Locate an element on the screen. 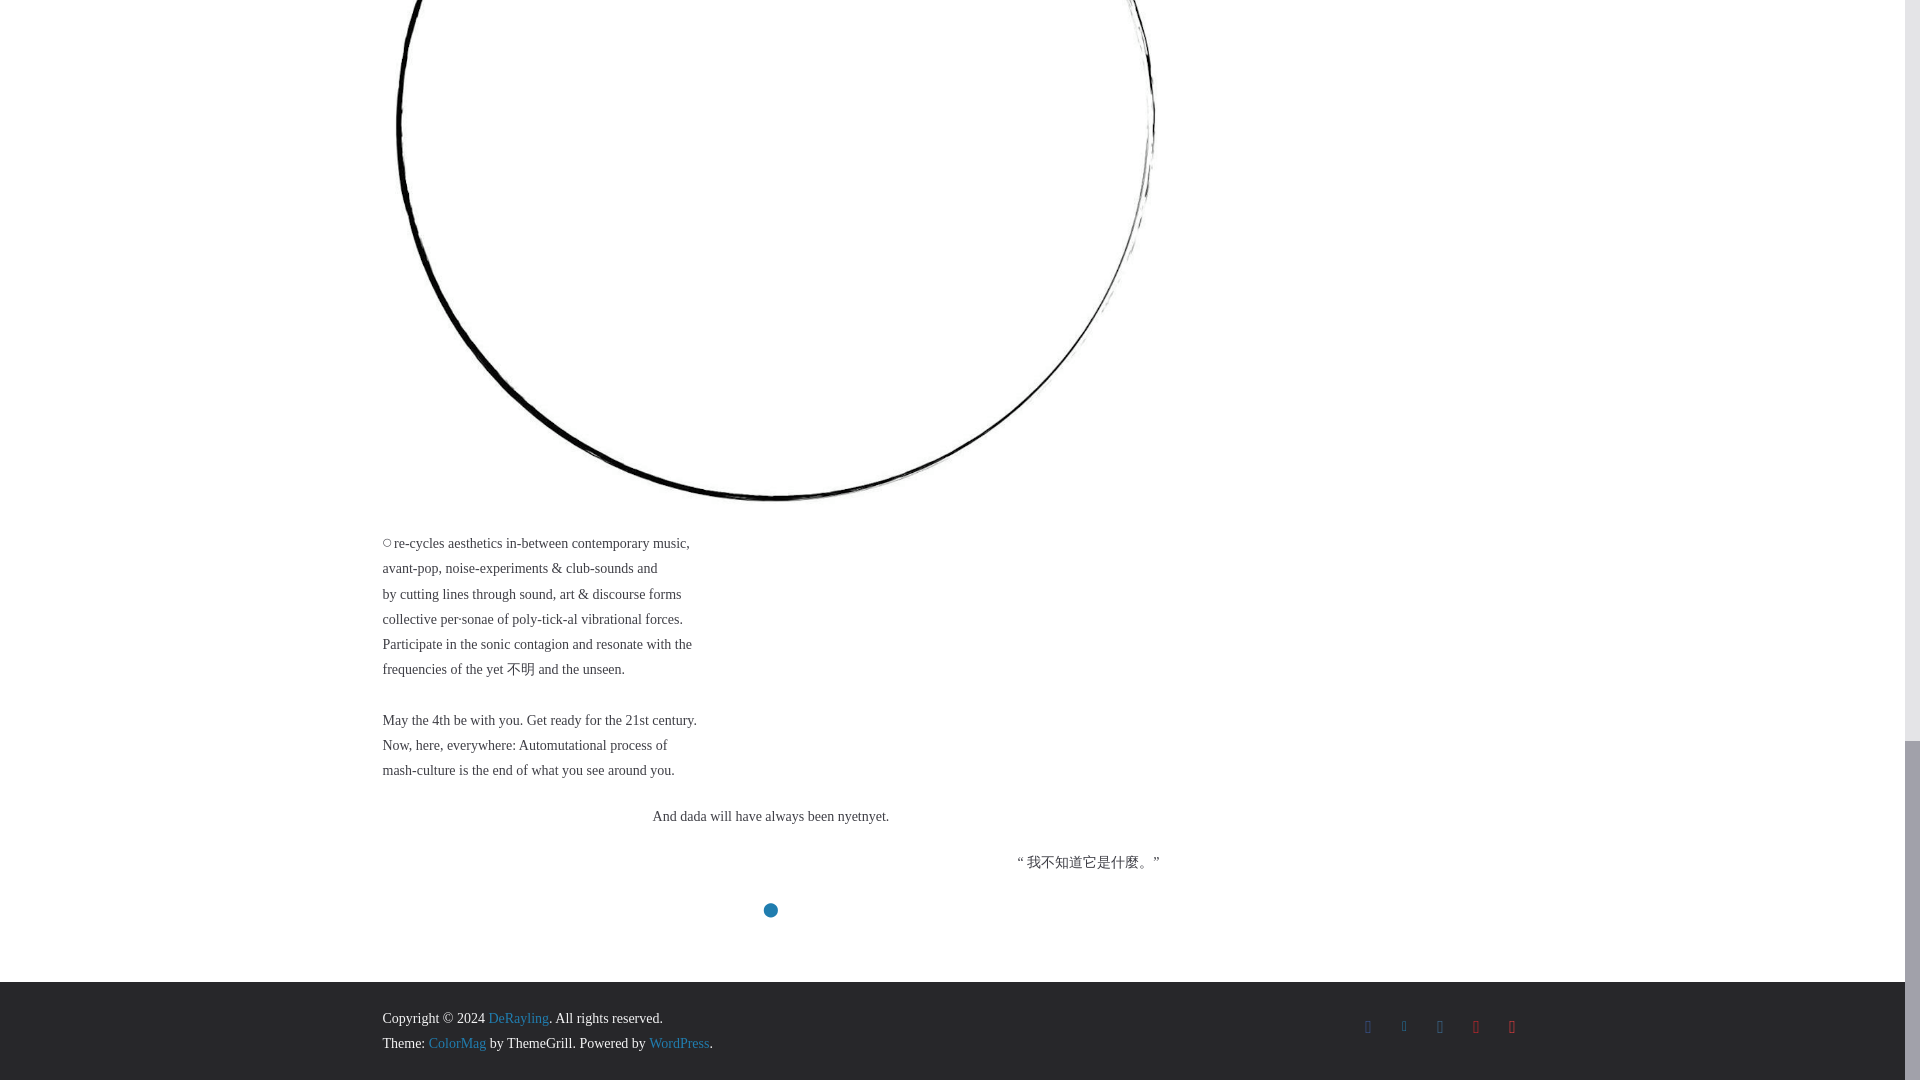 The height and width of the screenshot is (1080, 1920). DeRayling is located at coordinates (518, 1018).